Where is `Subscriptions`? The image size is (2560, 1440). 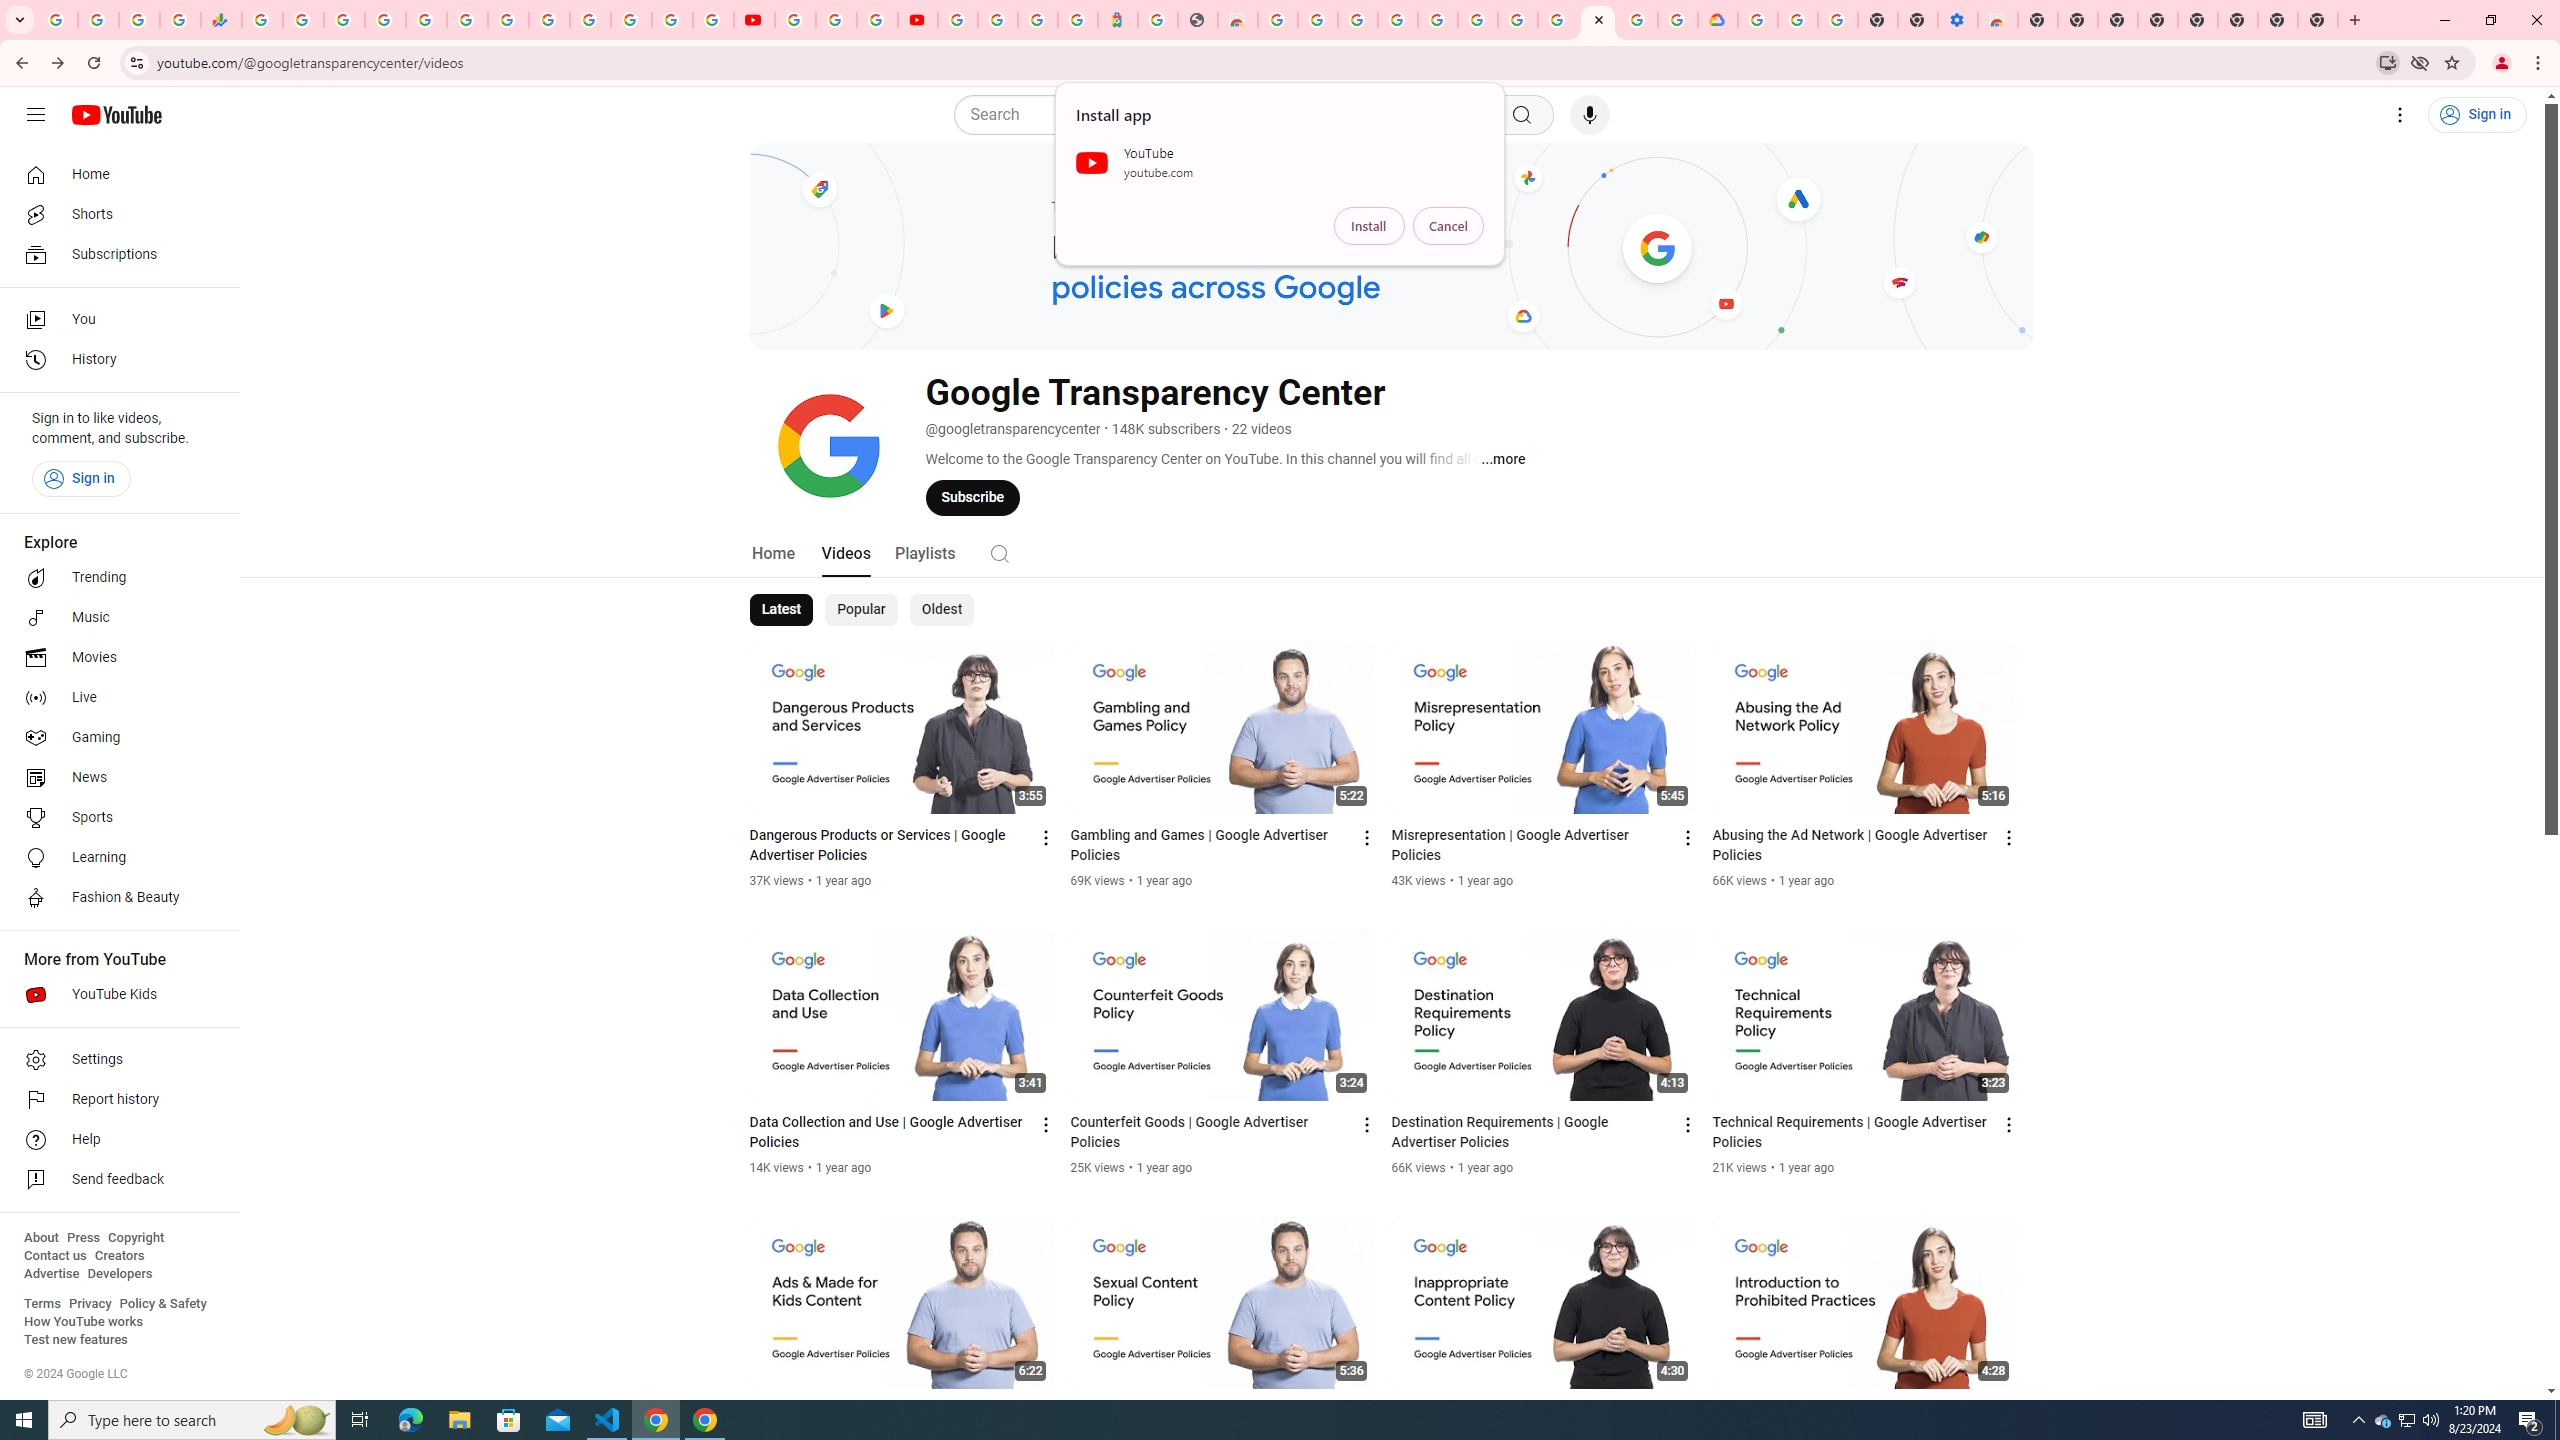 Subscriptions is located at coordinates (114, 254).